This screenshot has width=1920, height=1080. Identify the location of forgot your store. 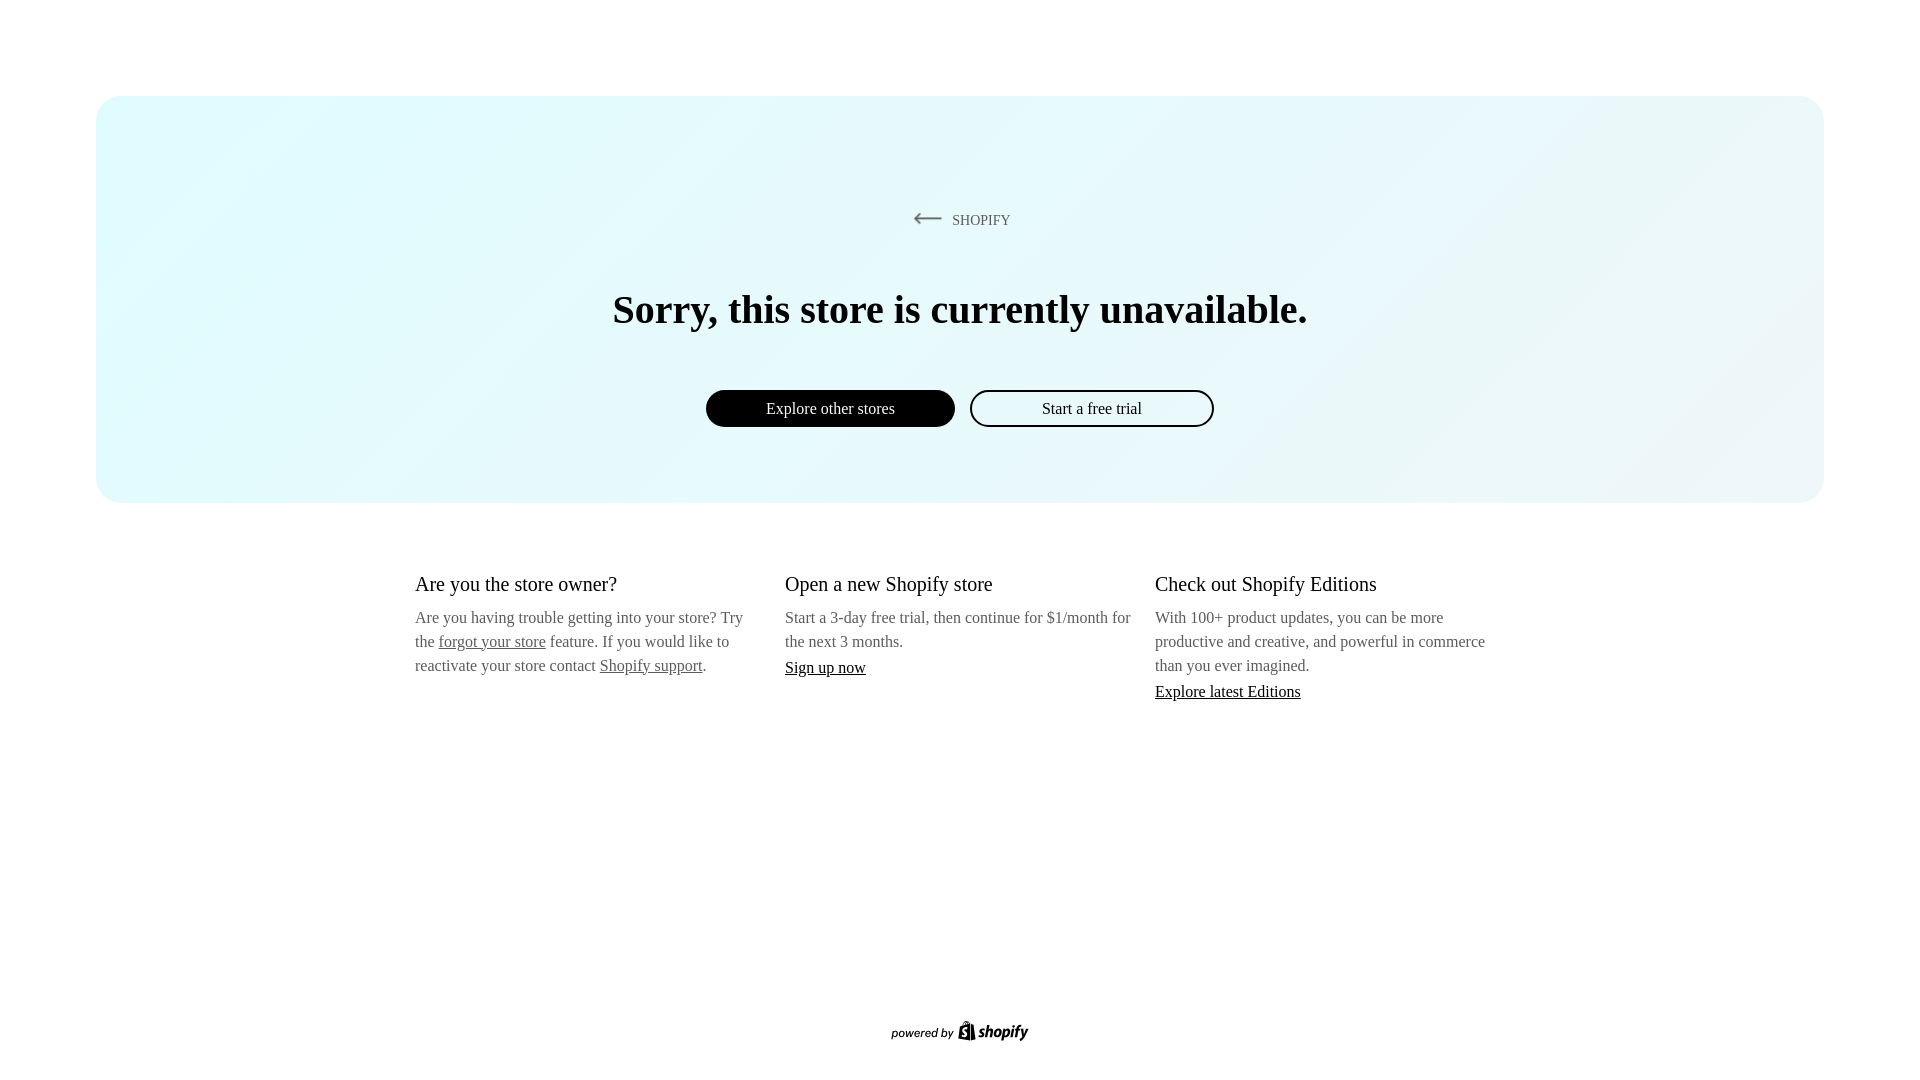
(492, 641).